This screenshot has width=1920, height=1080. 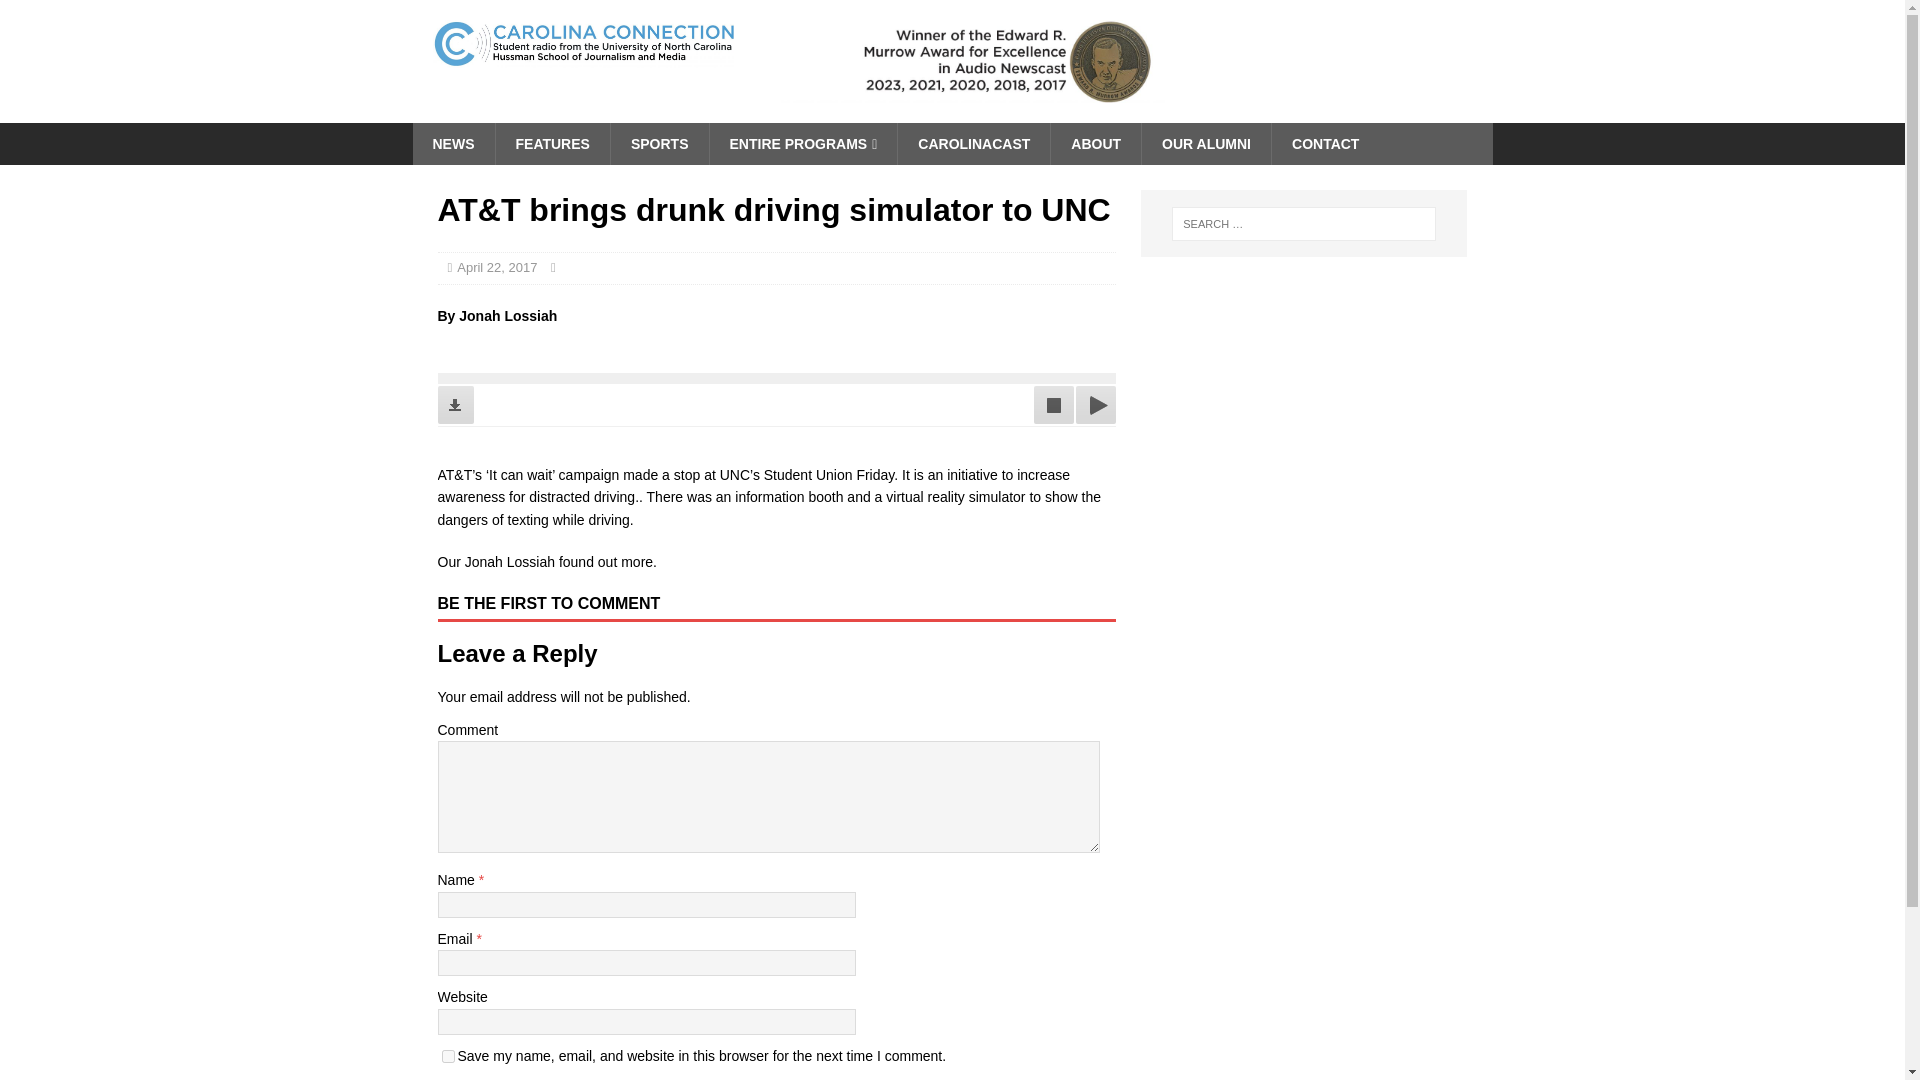 I want to click on OUR ALUMNI, so click(x=1206, y=144).